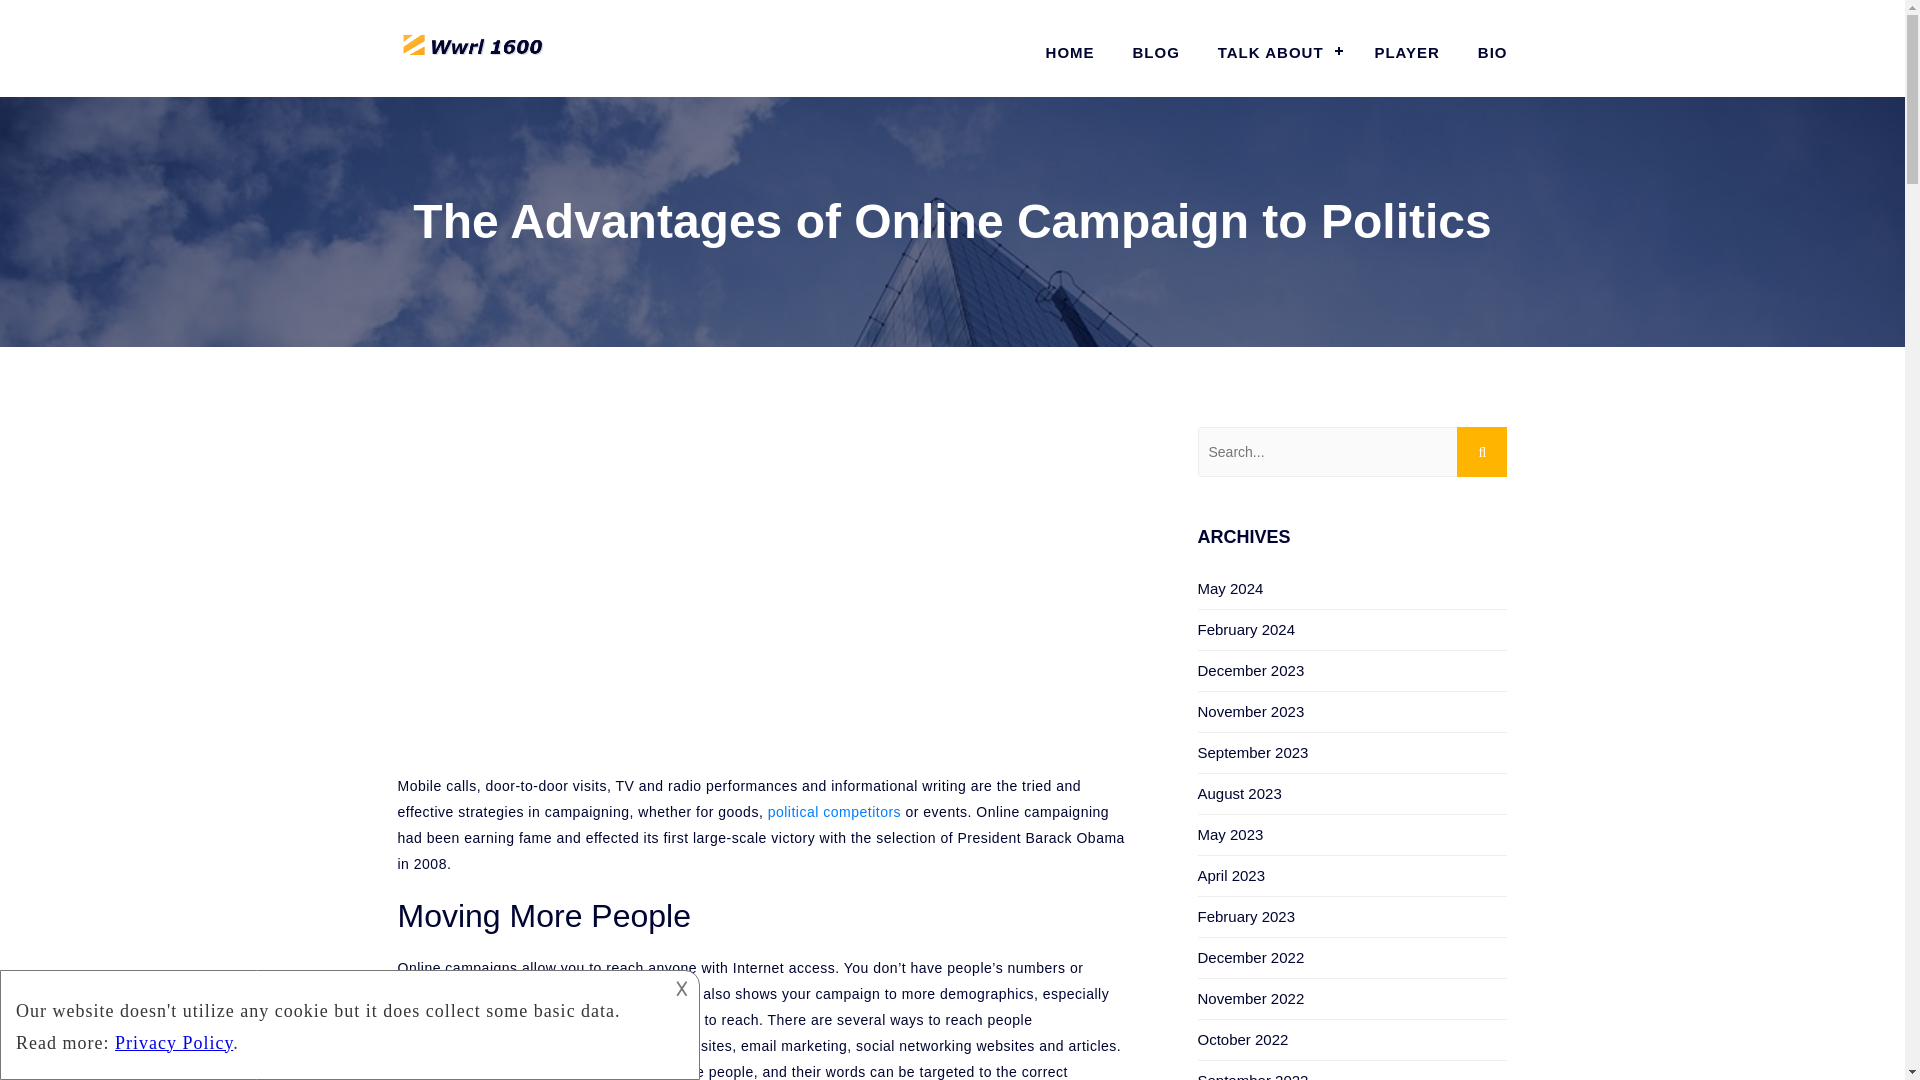  What do you see at coordinates (1247, 916) in the screenshot?
I see `February 2023` at bounding box center [1247, 916].